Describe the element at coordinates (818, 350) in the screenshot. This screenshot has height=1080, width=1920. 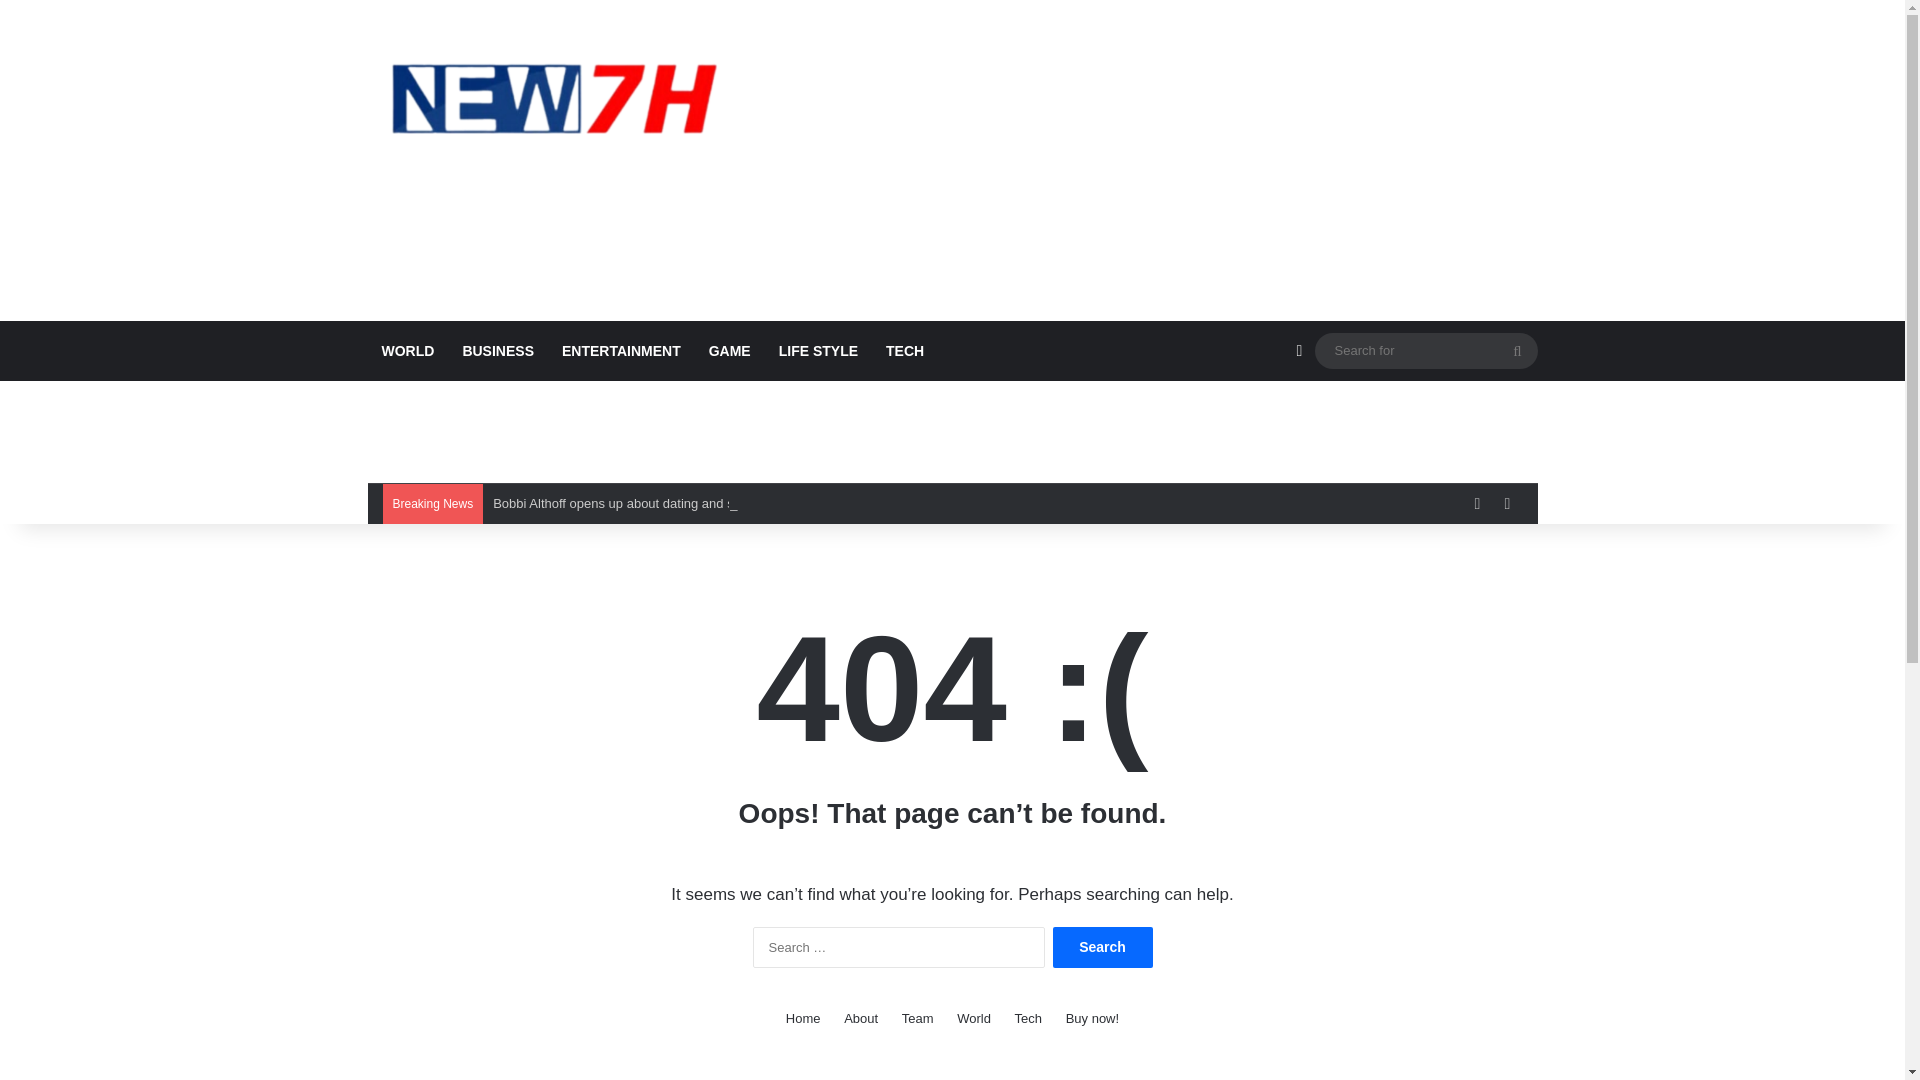
I see `LIFE STYLE` at that location.